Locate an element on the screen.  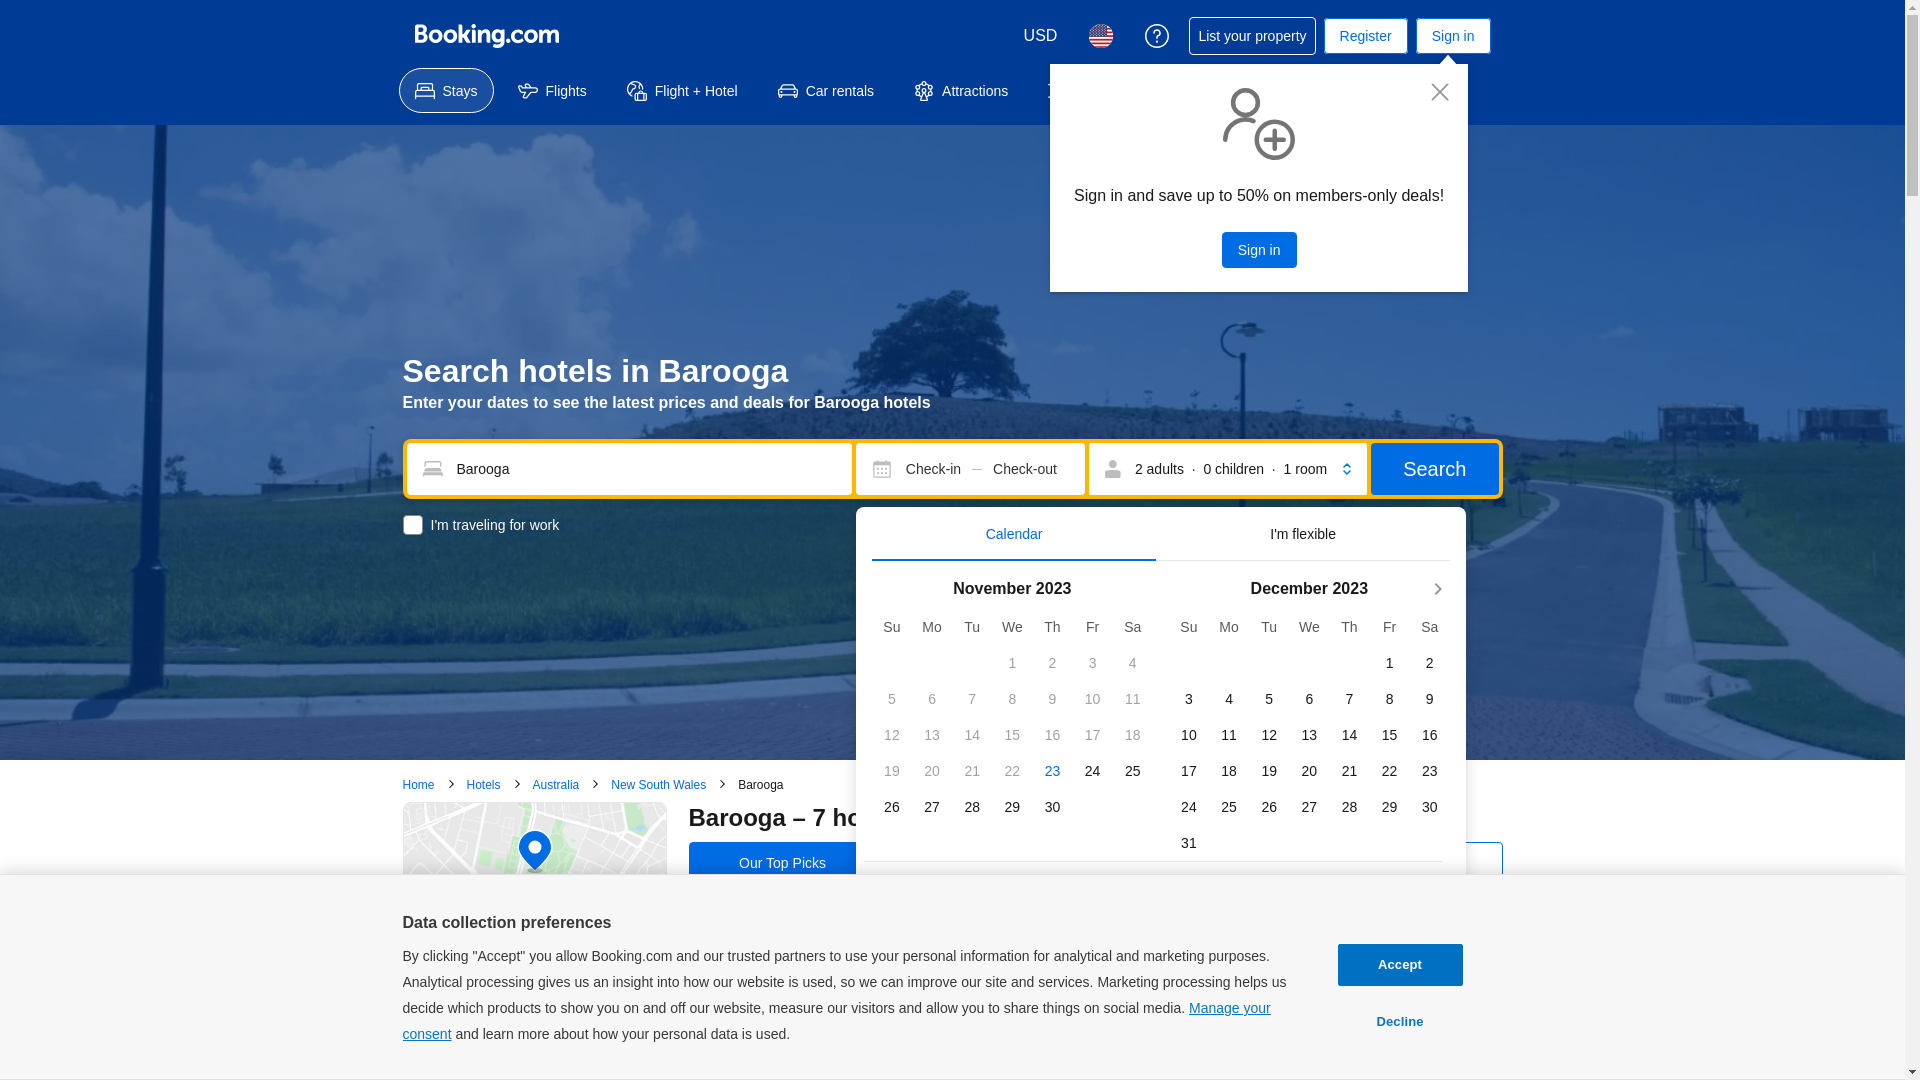
Flight + Hotel is located at coordinates (682, 90).